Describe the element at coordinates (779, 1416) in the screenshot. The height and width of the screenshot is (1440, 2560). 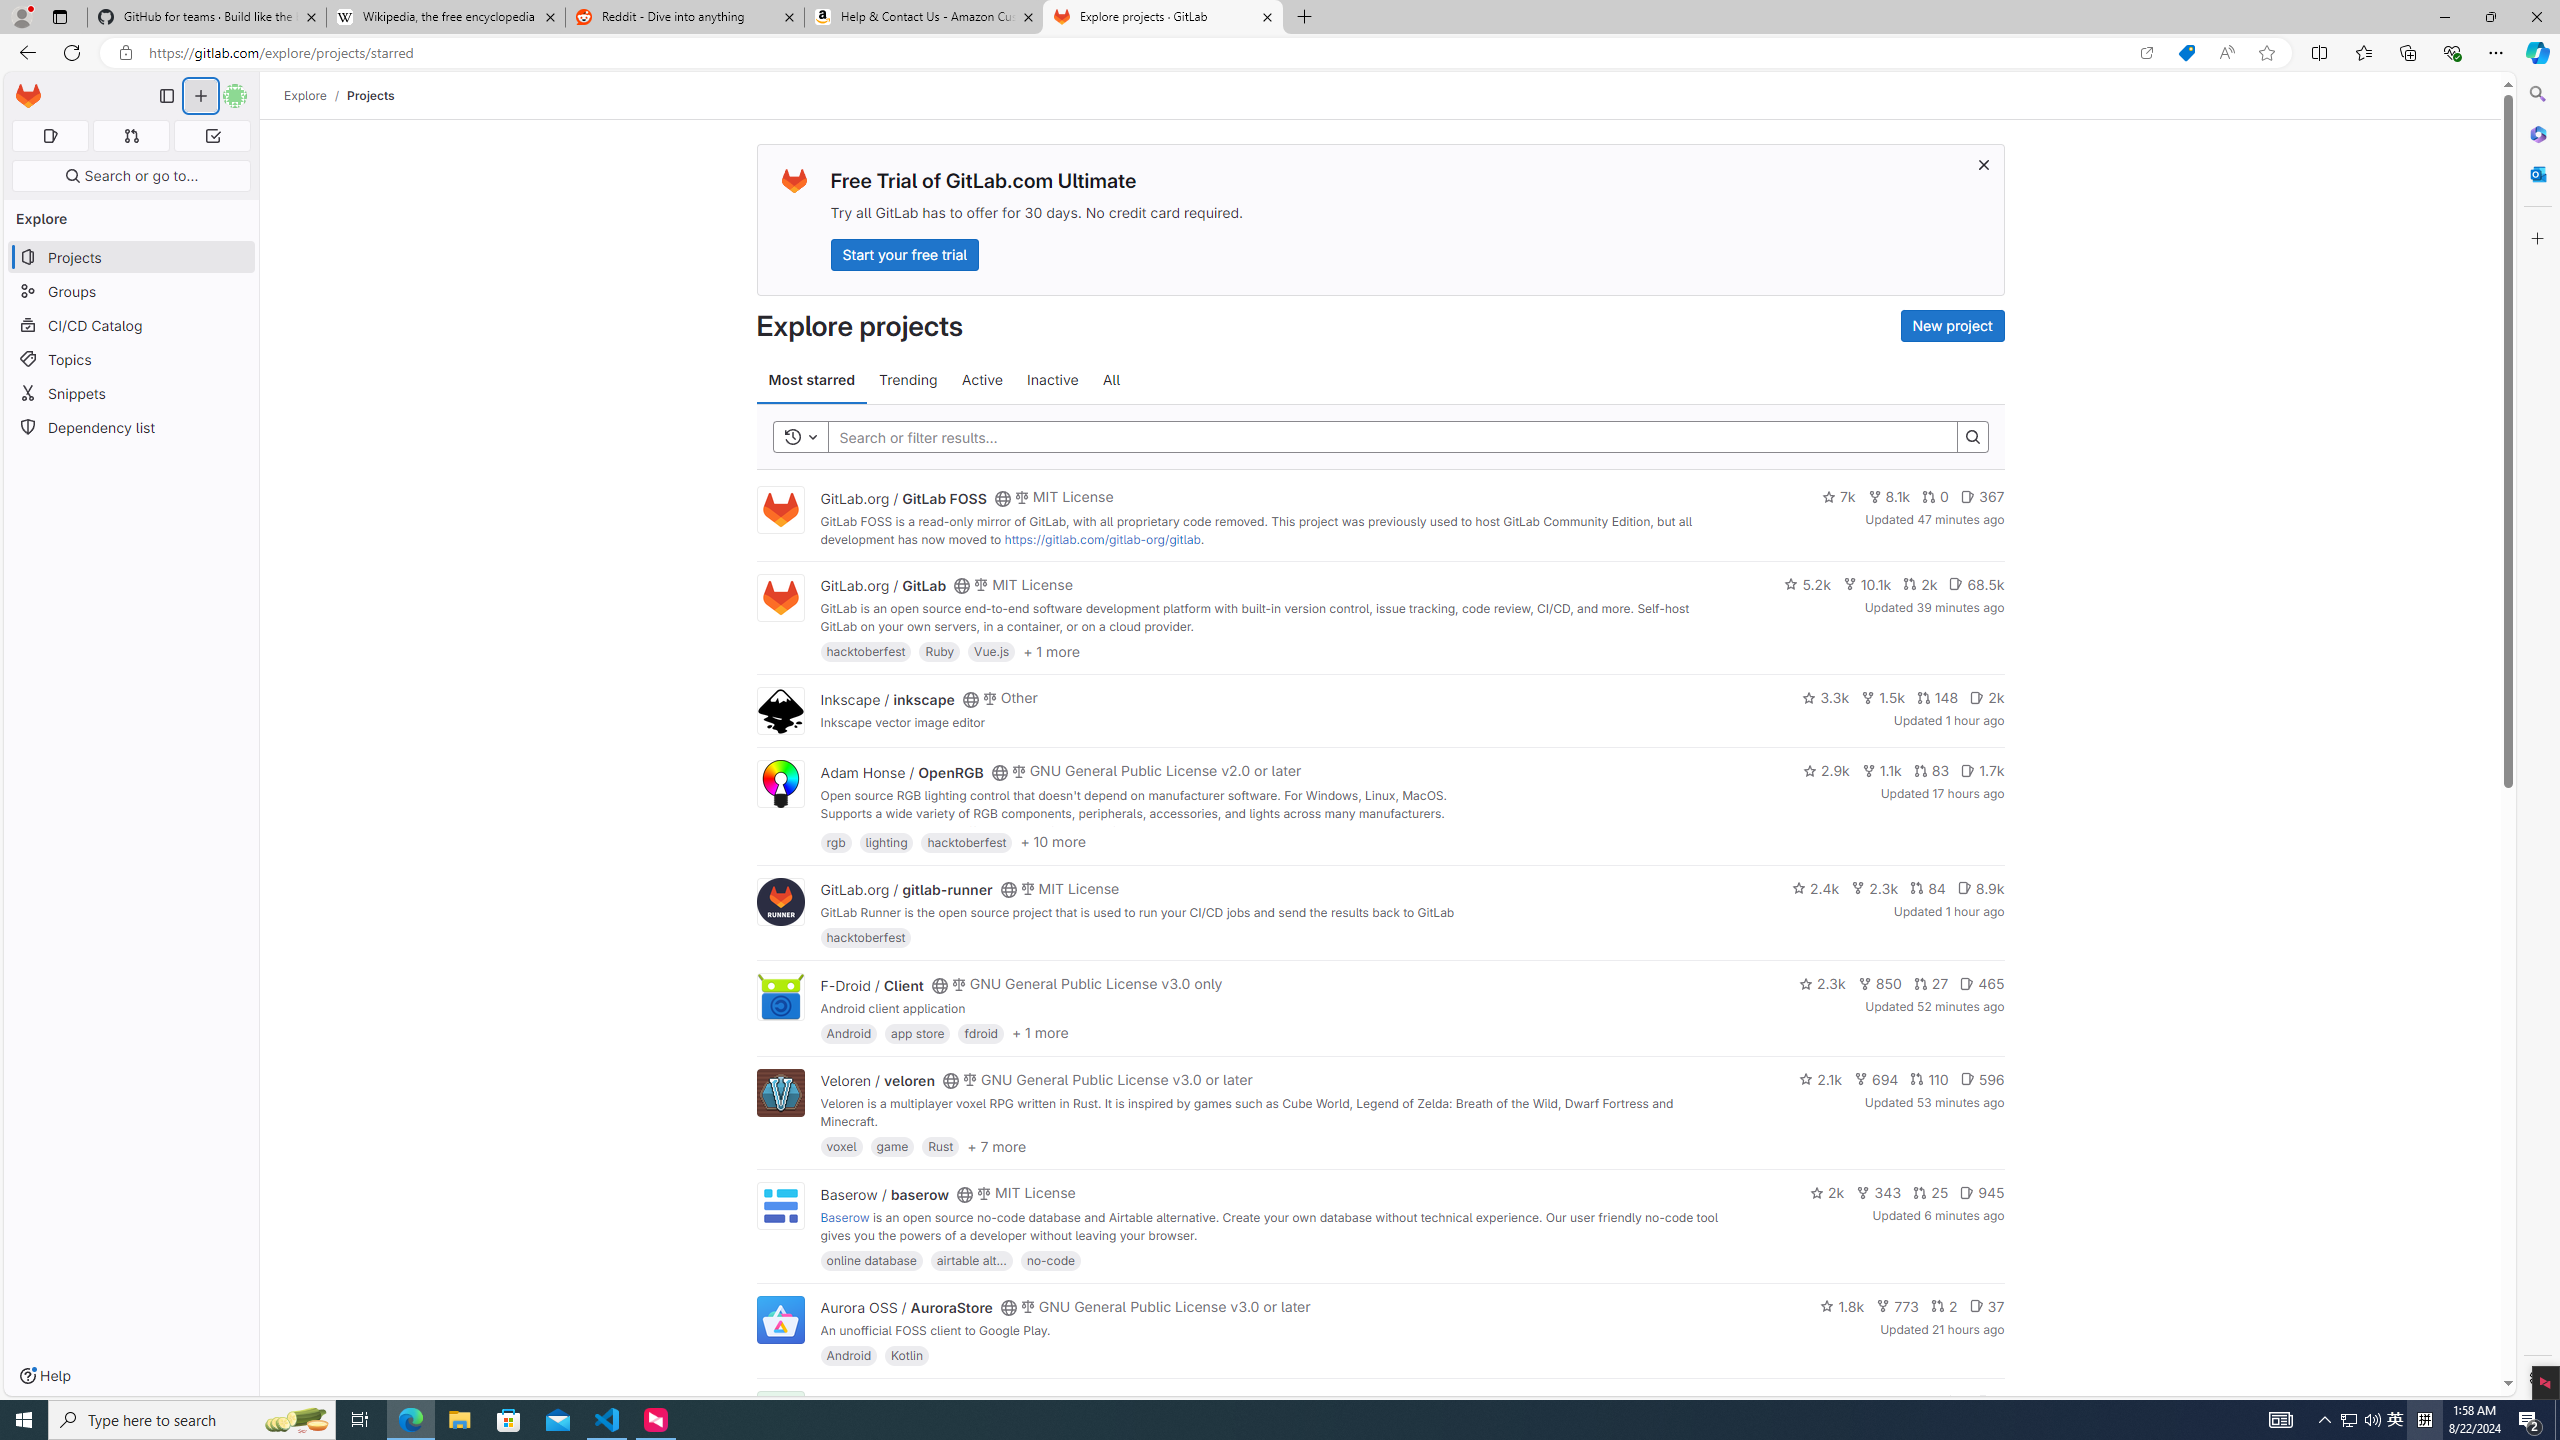
I see `F` at that location.